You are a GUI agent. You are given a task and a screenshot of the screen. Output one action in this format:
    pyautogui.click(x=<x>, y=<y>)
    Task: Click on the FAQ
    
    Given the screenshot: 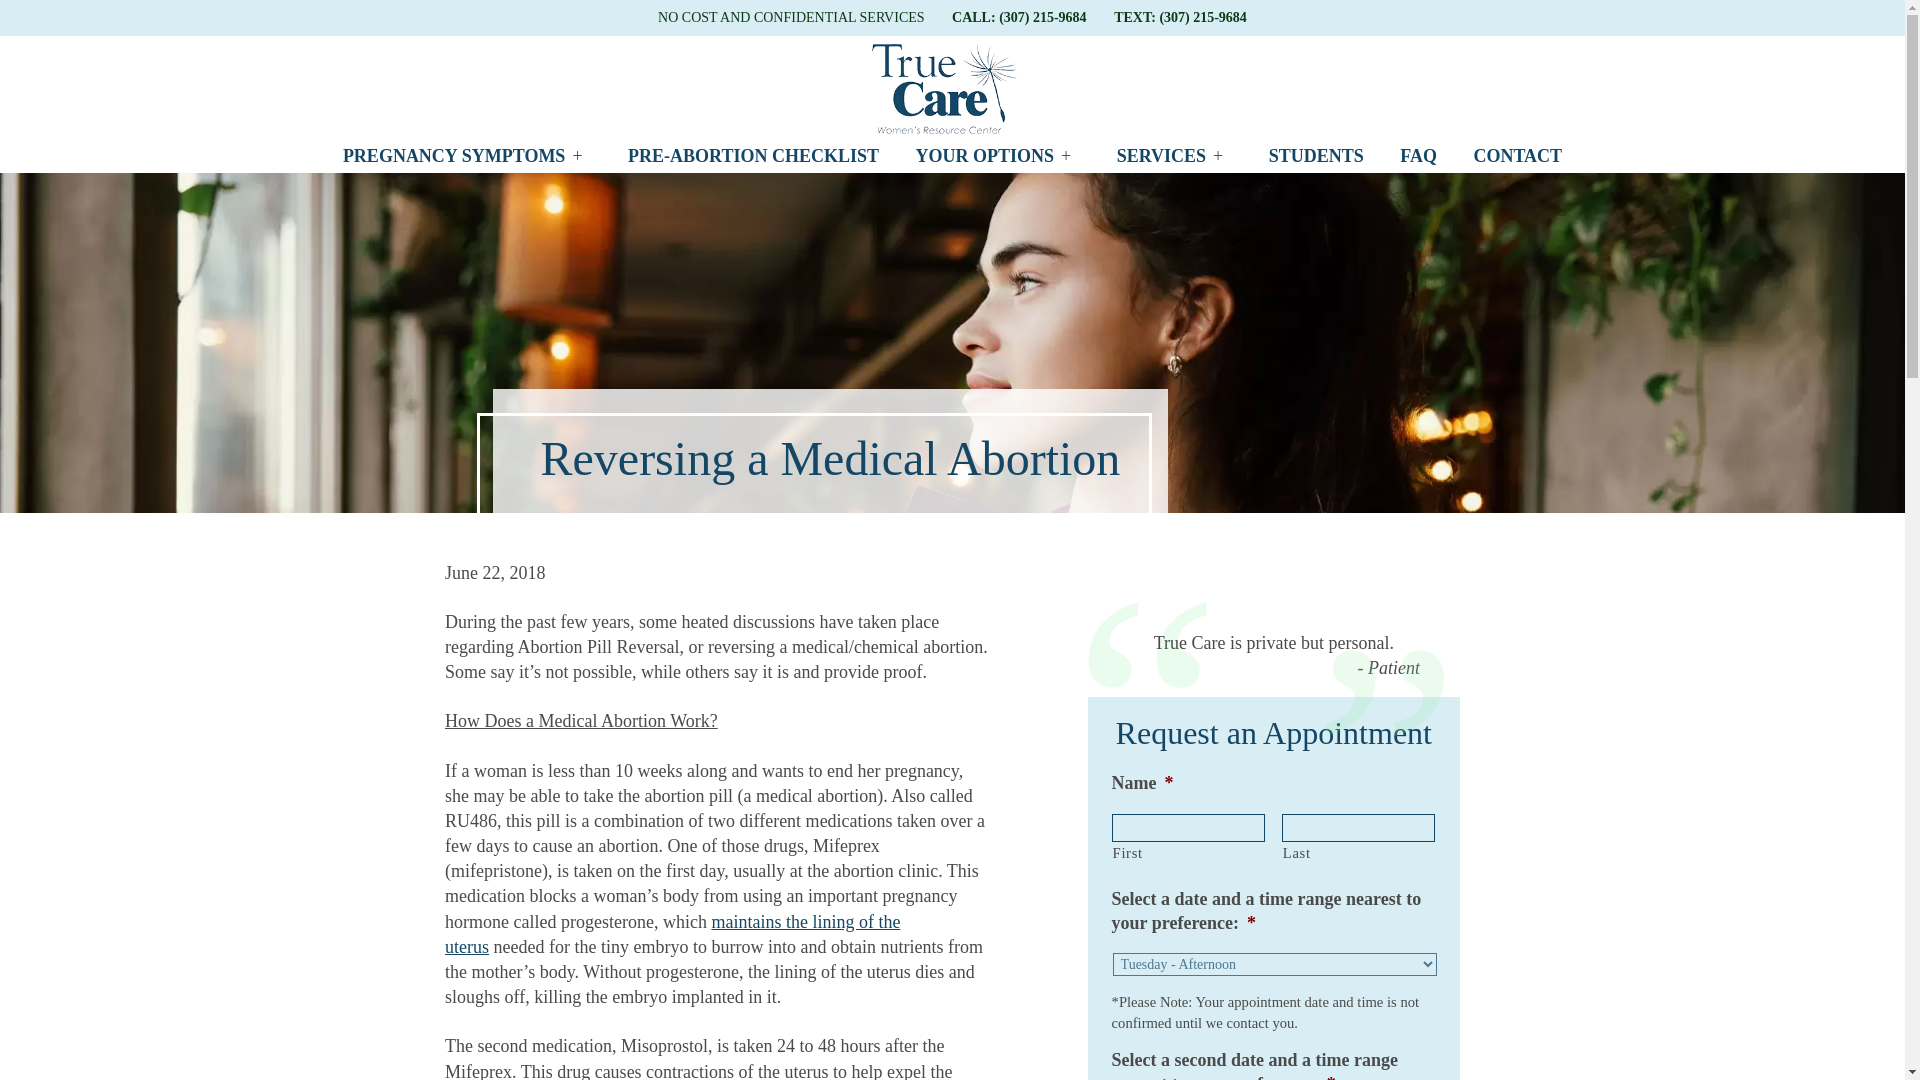 What is the action you would take?
    pyautogui.click(x=1418, y=156)
    